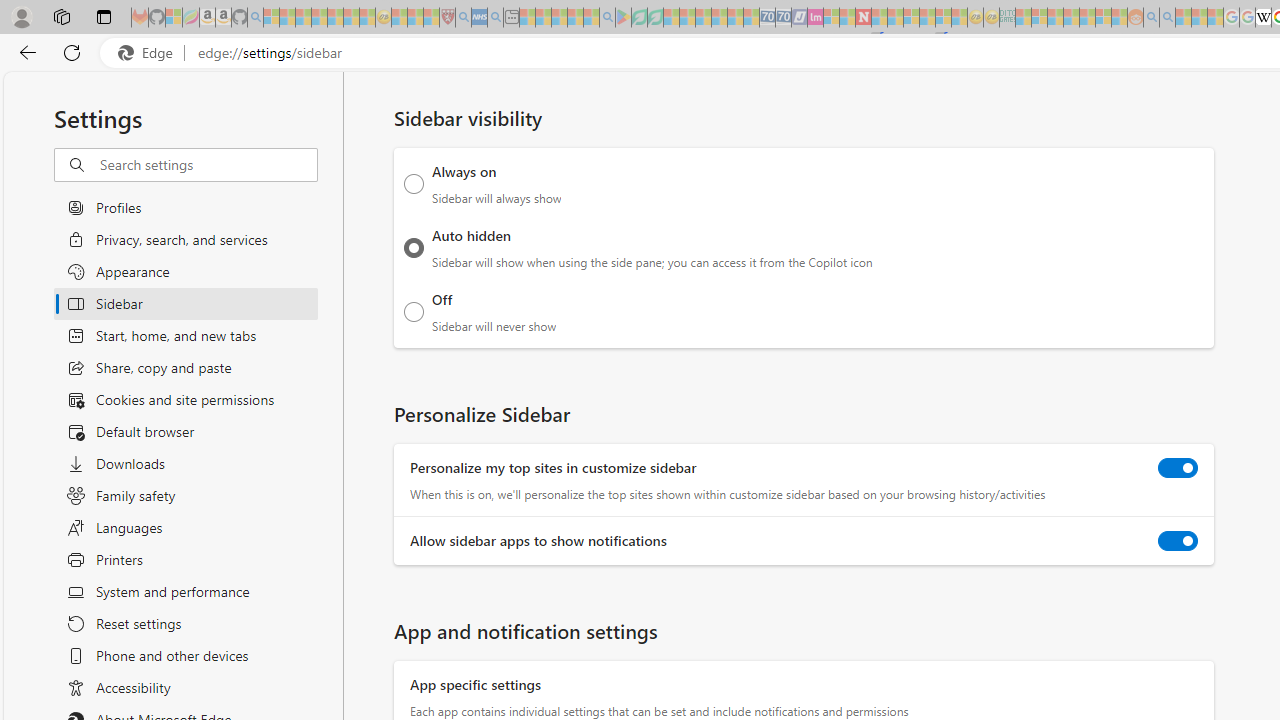 Image resolution: width=1280 pixels, height=720 pixels. What do you see at coordinates (623, 18) in the screenshot?
I see `Bluey: Let's Play! - Apps on Google Play - Sleeping` at bounding box center [623, 18].